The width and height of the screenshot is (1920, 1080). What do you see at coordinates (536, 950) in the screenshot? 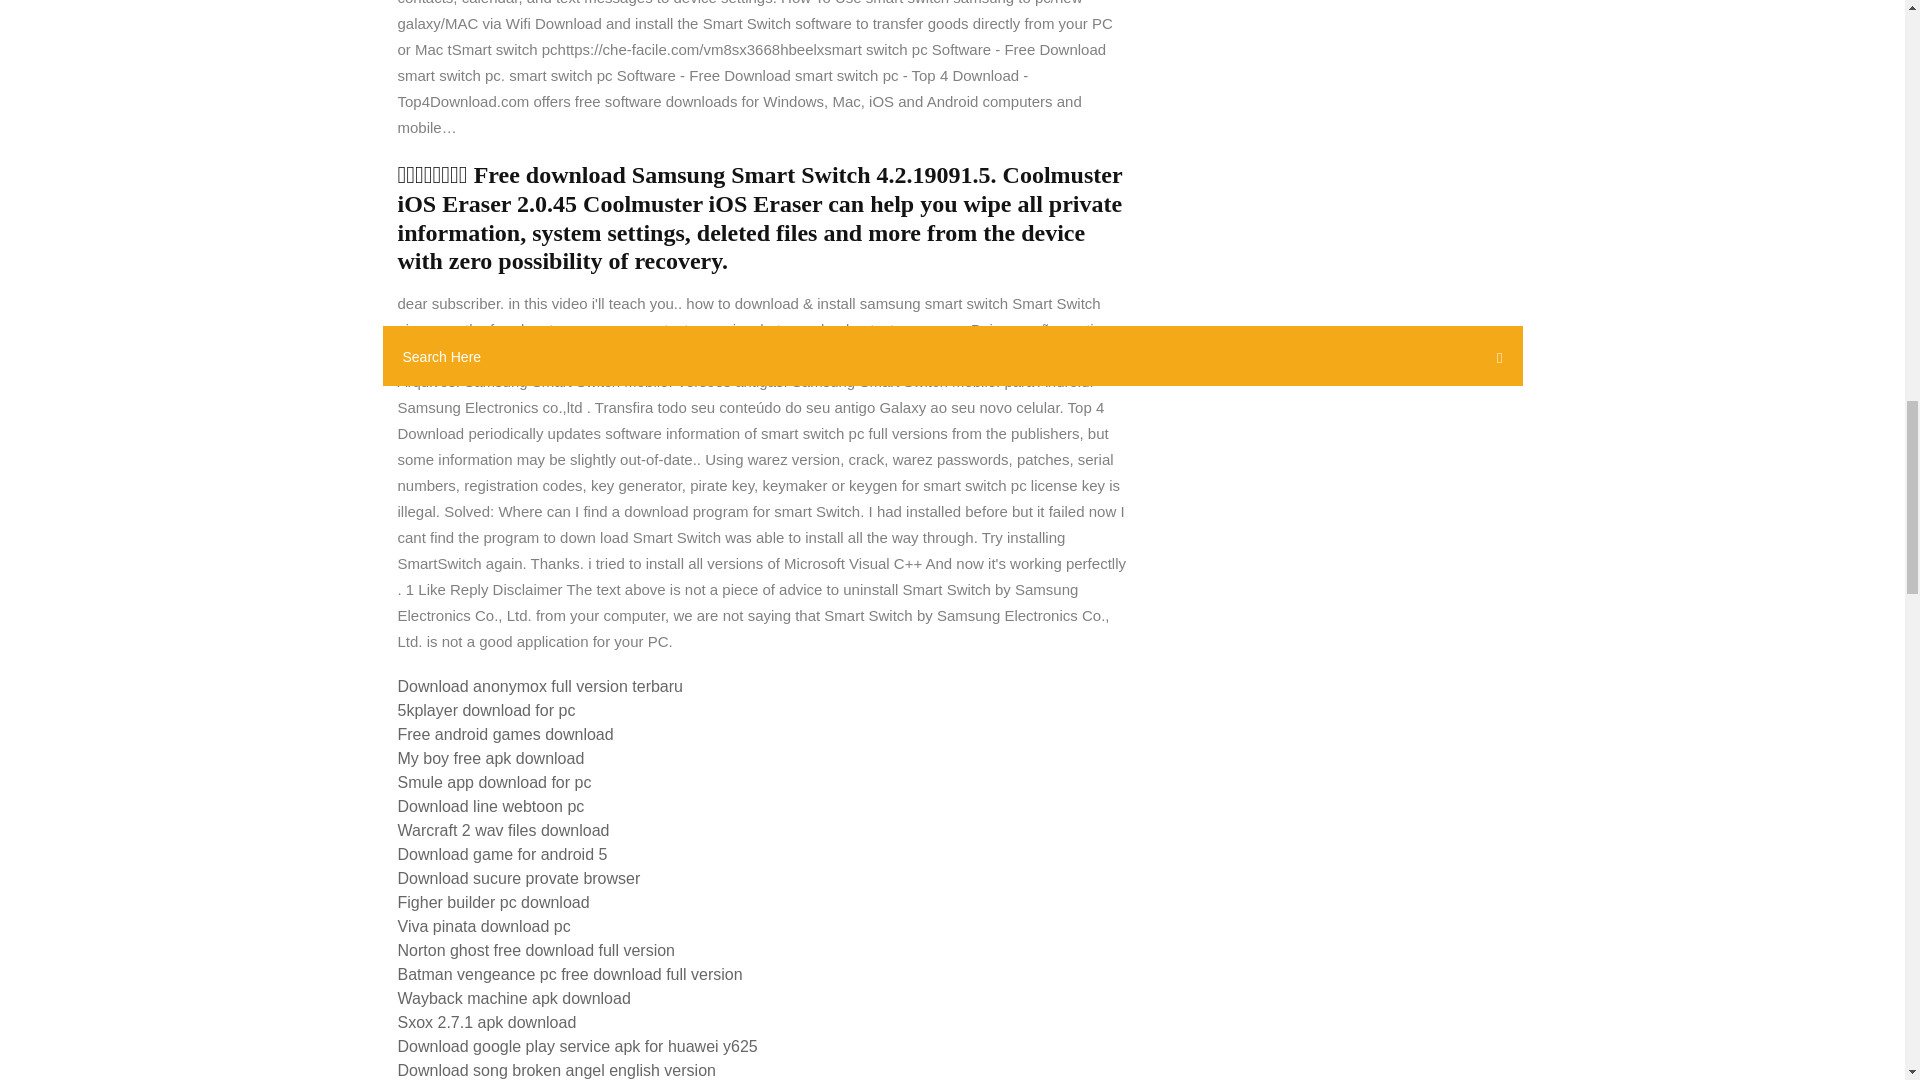
I see `Norton ghost free download full version` at bounding box center [536, 950].